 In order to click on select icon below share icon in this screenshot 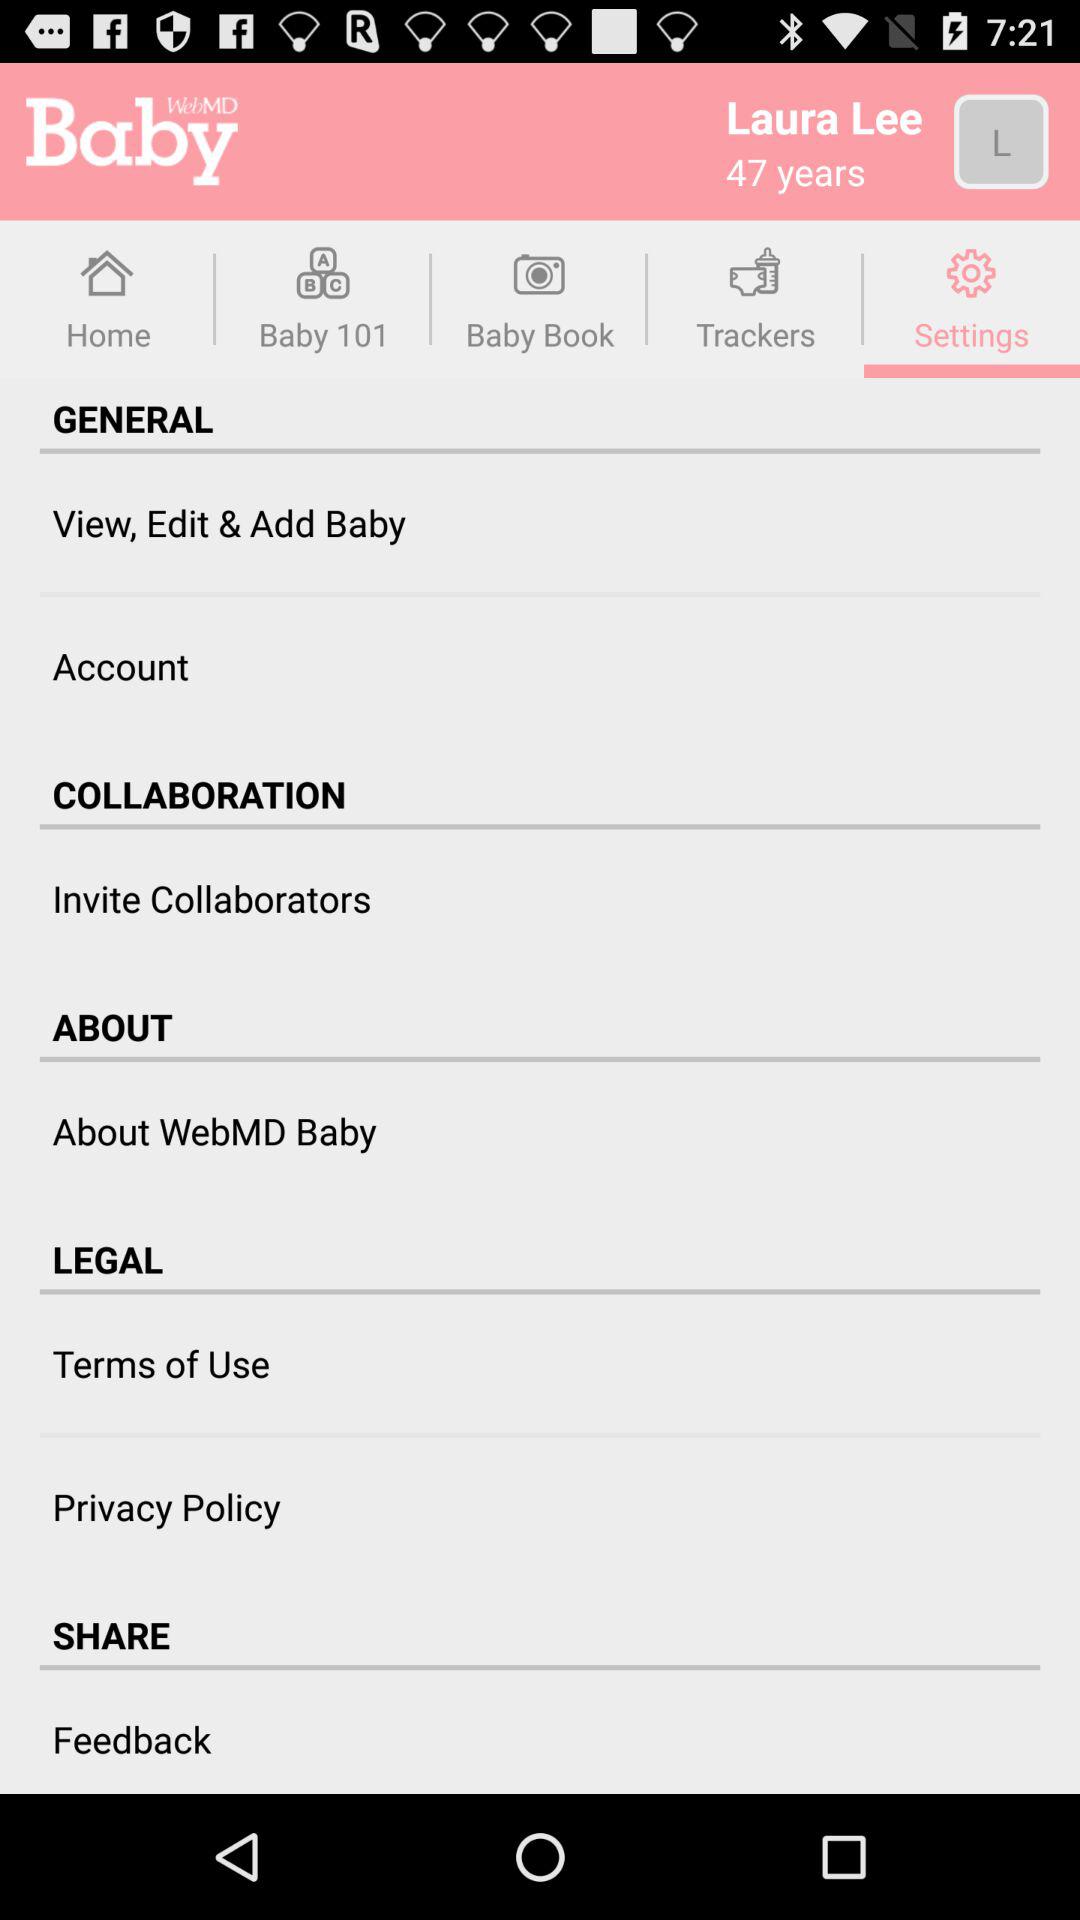, I will do `click(540, 1668)`.